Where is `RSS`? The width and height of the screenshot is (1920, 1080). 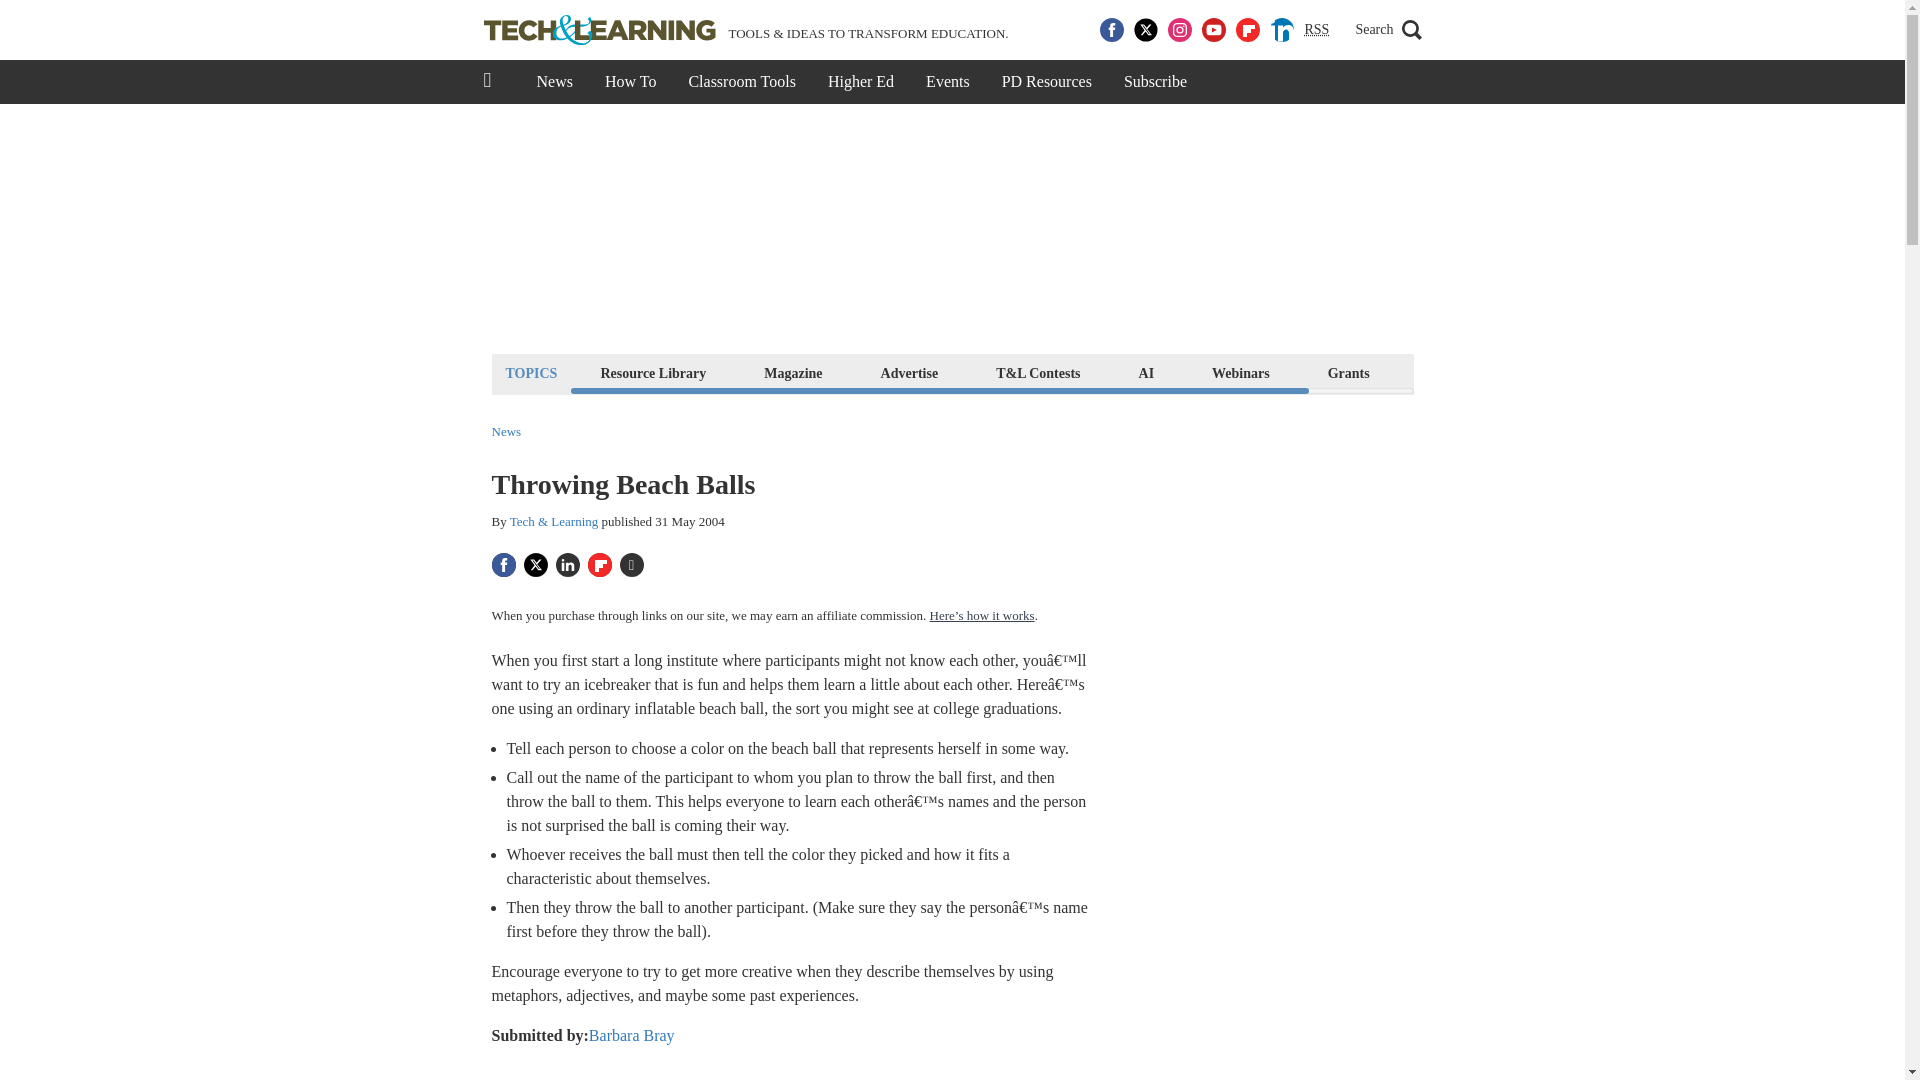 RSS is located at coordinates (1316, 30).